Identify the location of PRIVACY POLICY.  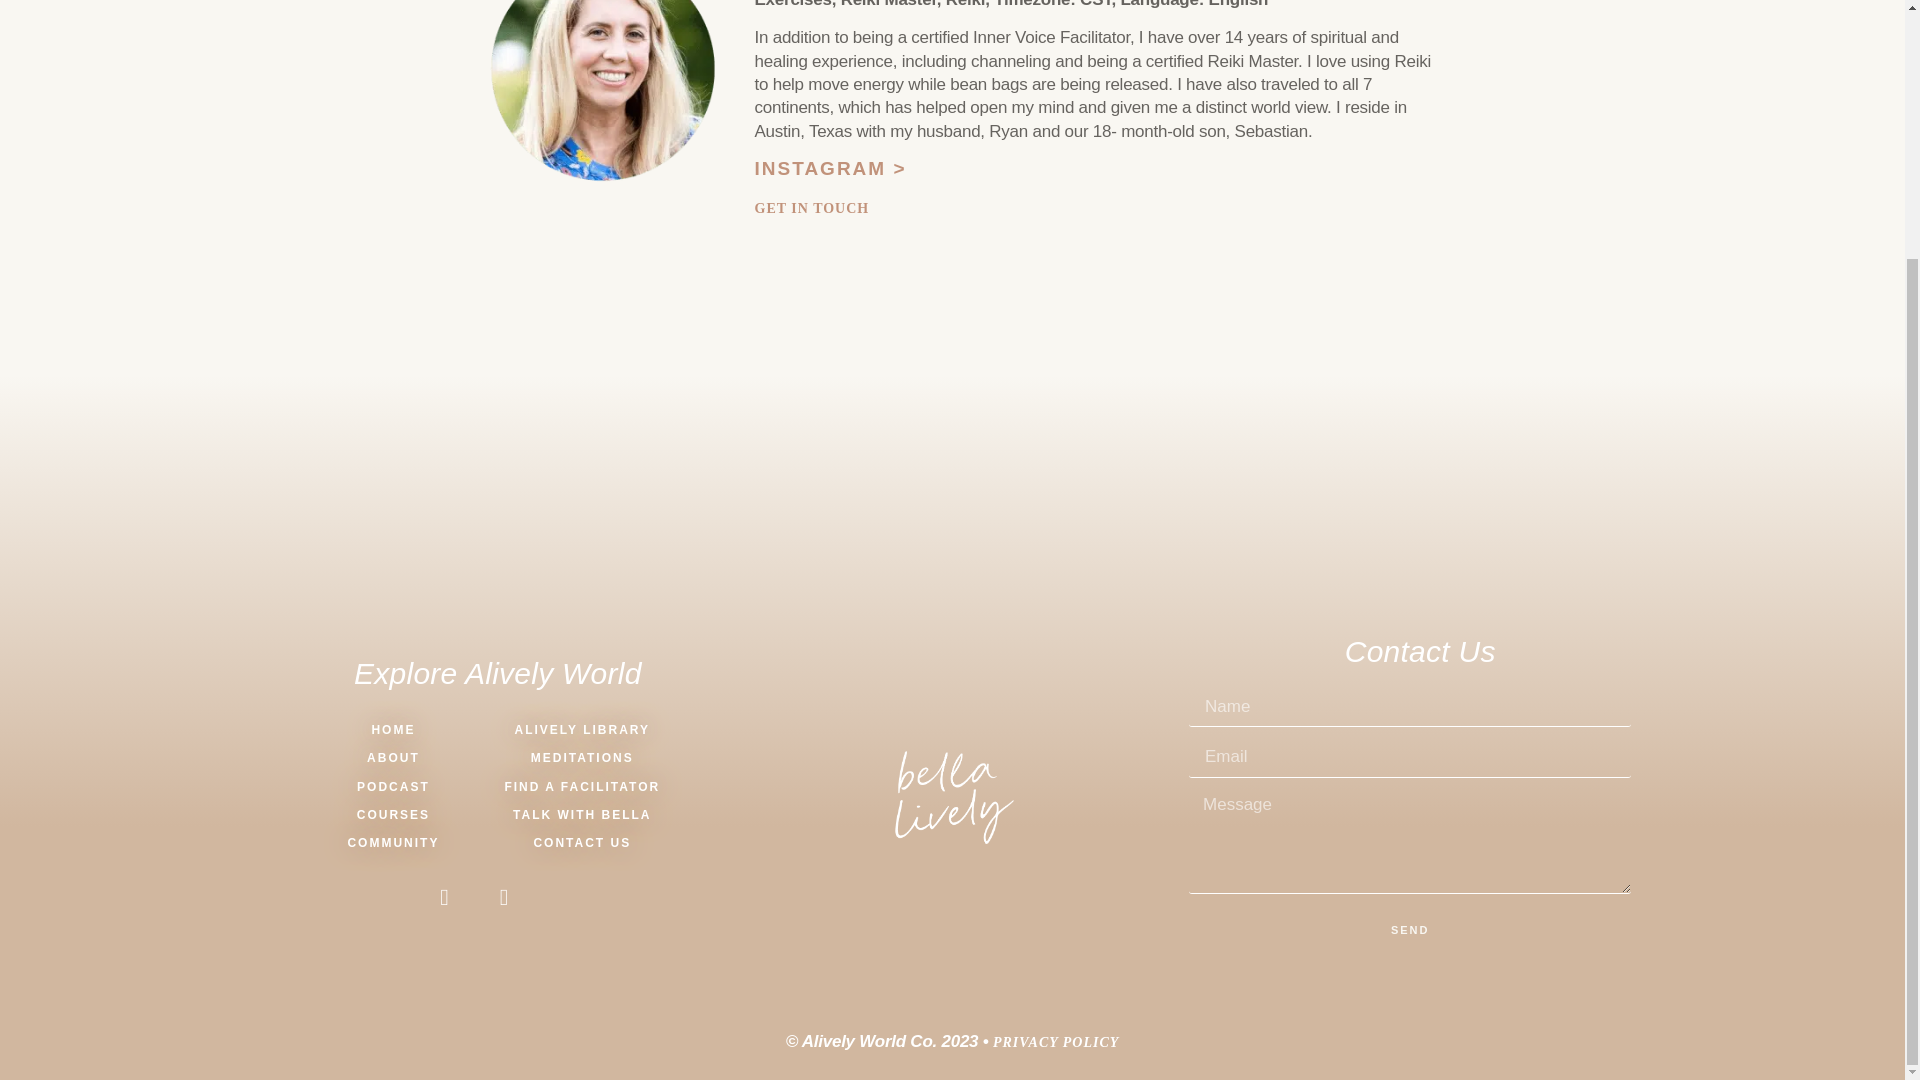
(1056, 1042).